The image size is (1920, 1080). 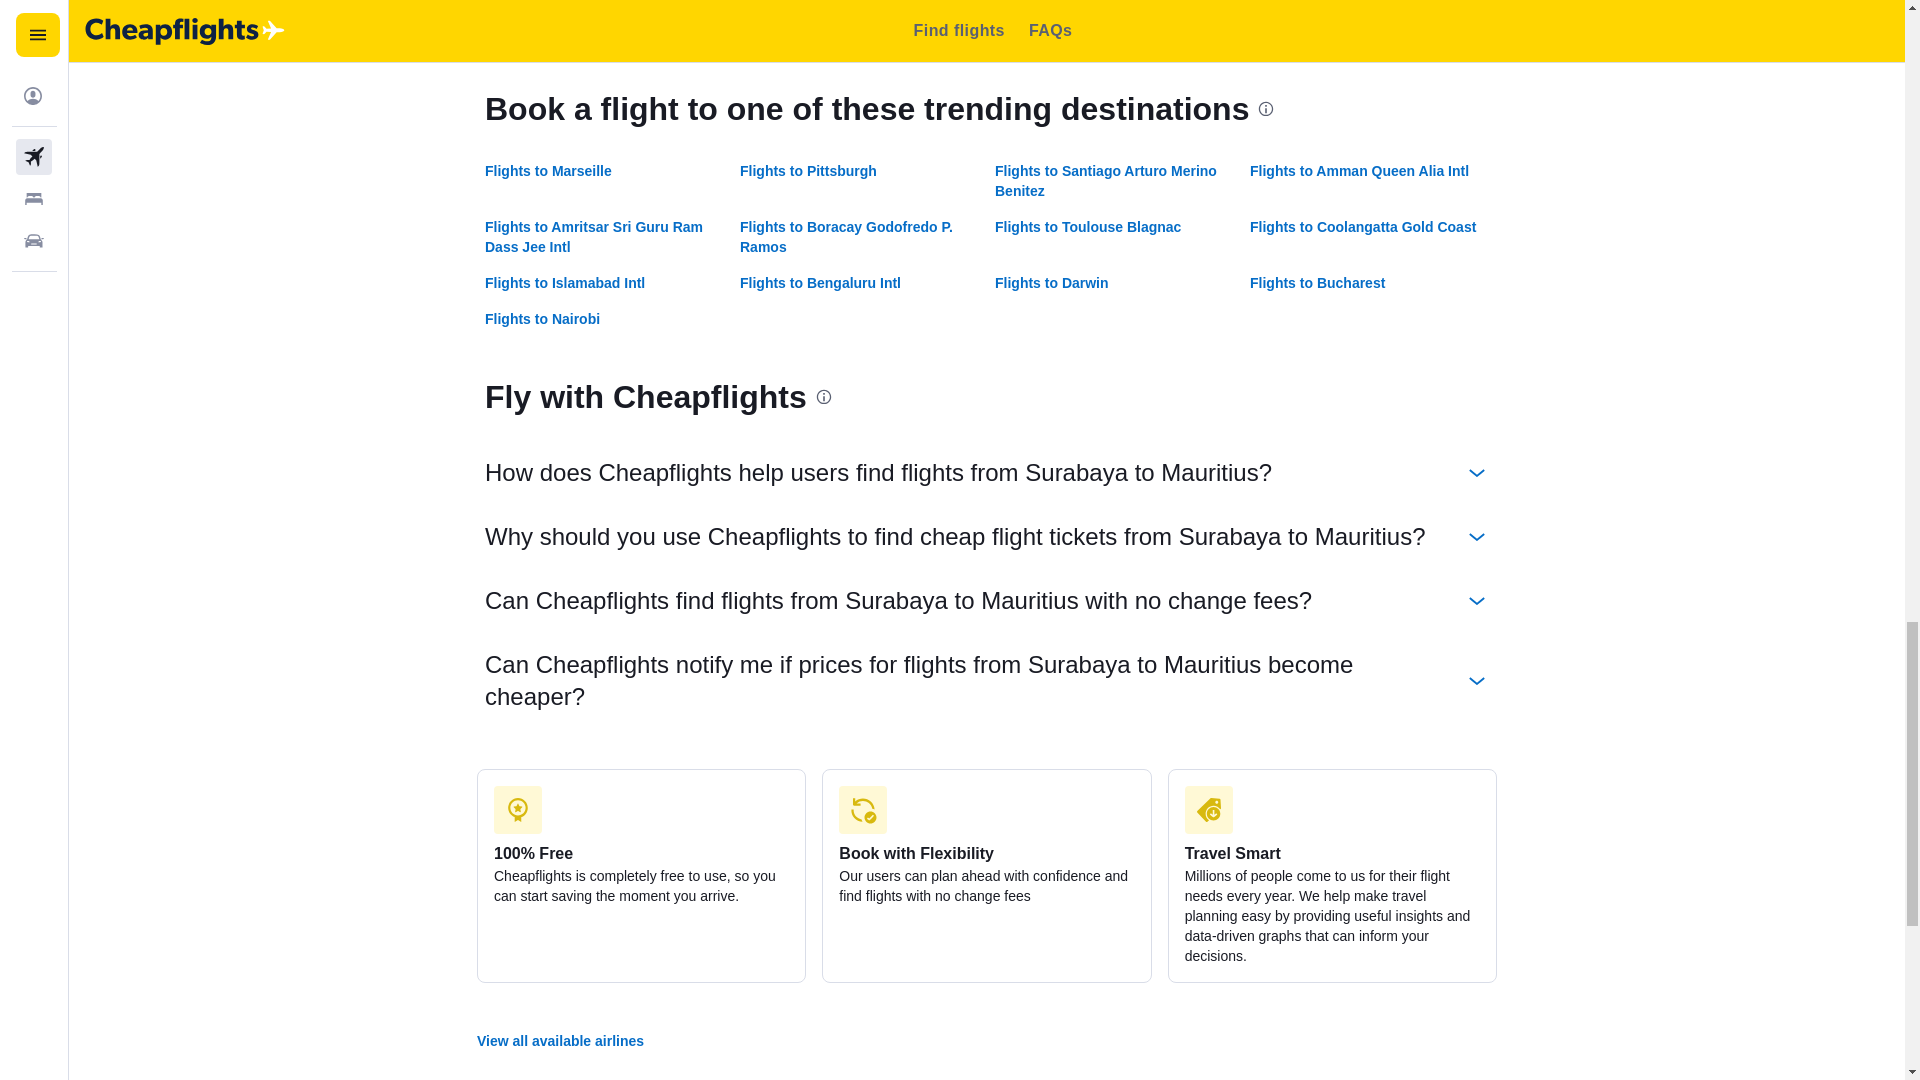 I want to click on First Class, so click(x=520, y=2).